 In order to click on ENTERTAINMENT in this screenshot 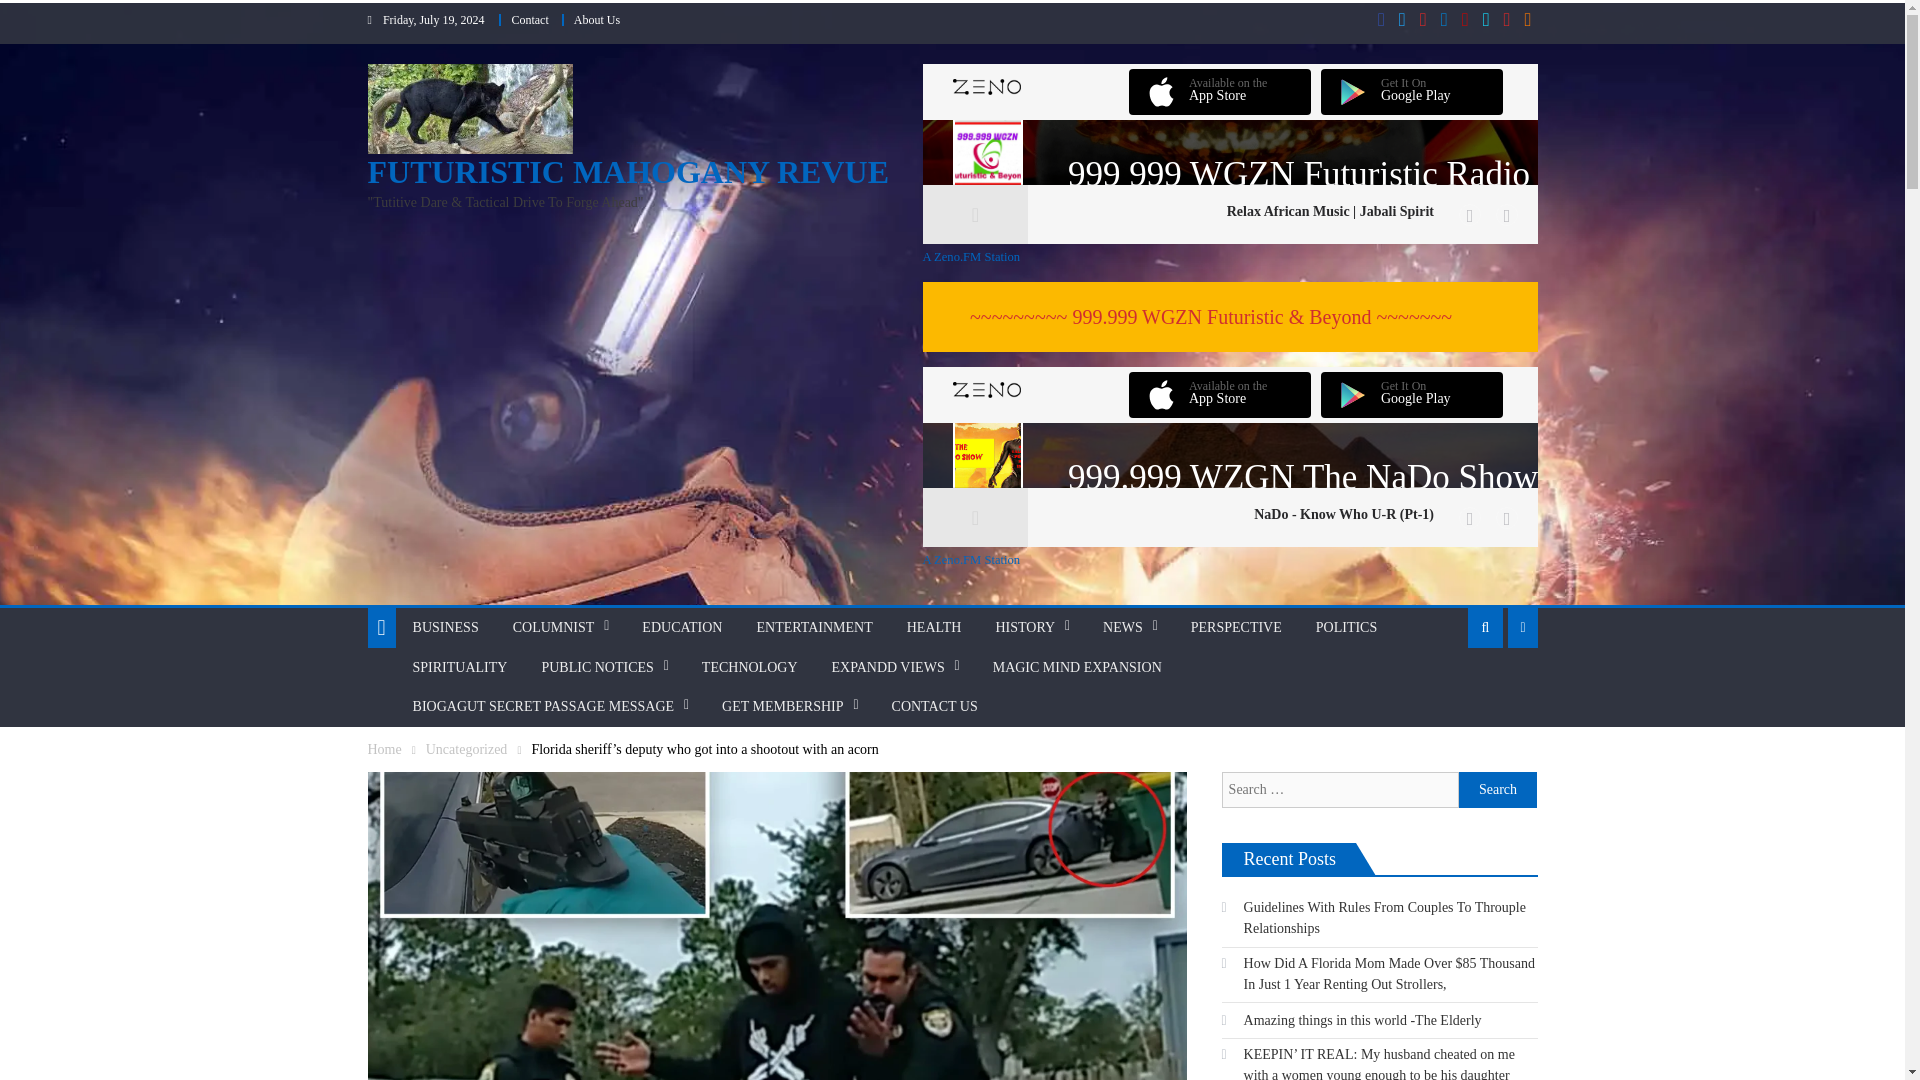, I will do `click(814, 628)`.